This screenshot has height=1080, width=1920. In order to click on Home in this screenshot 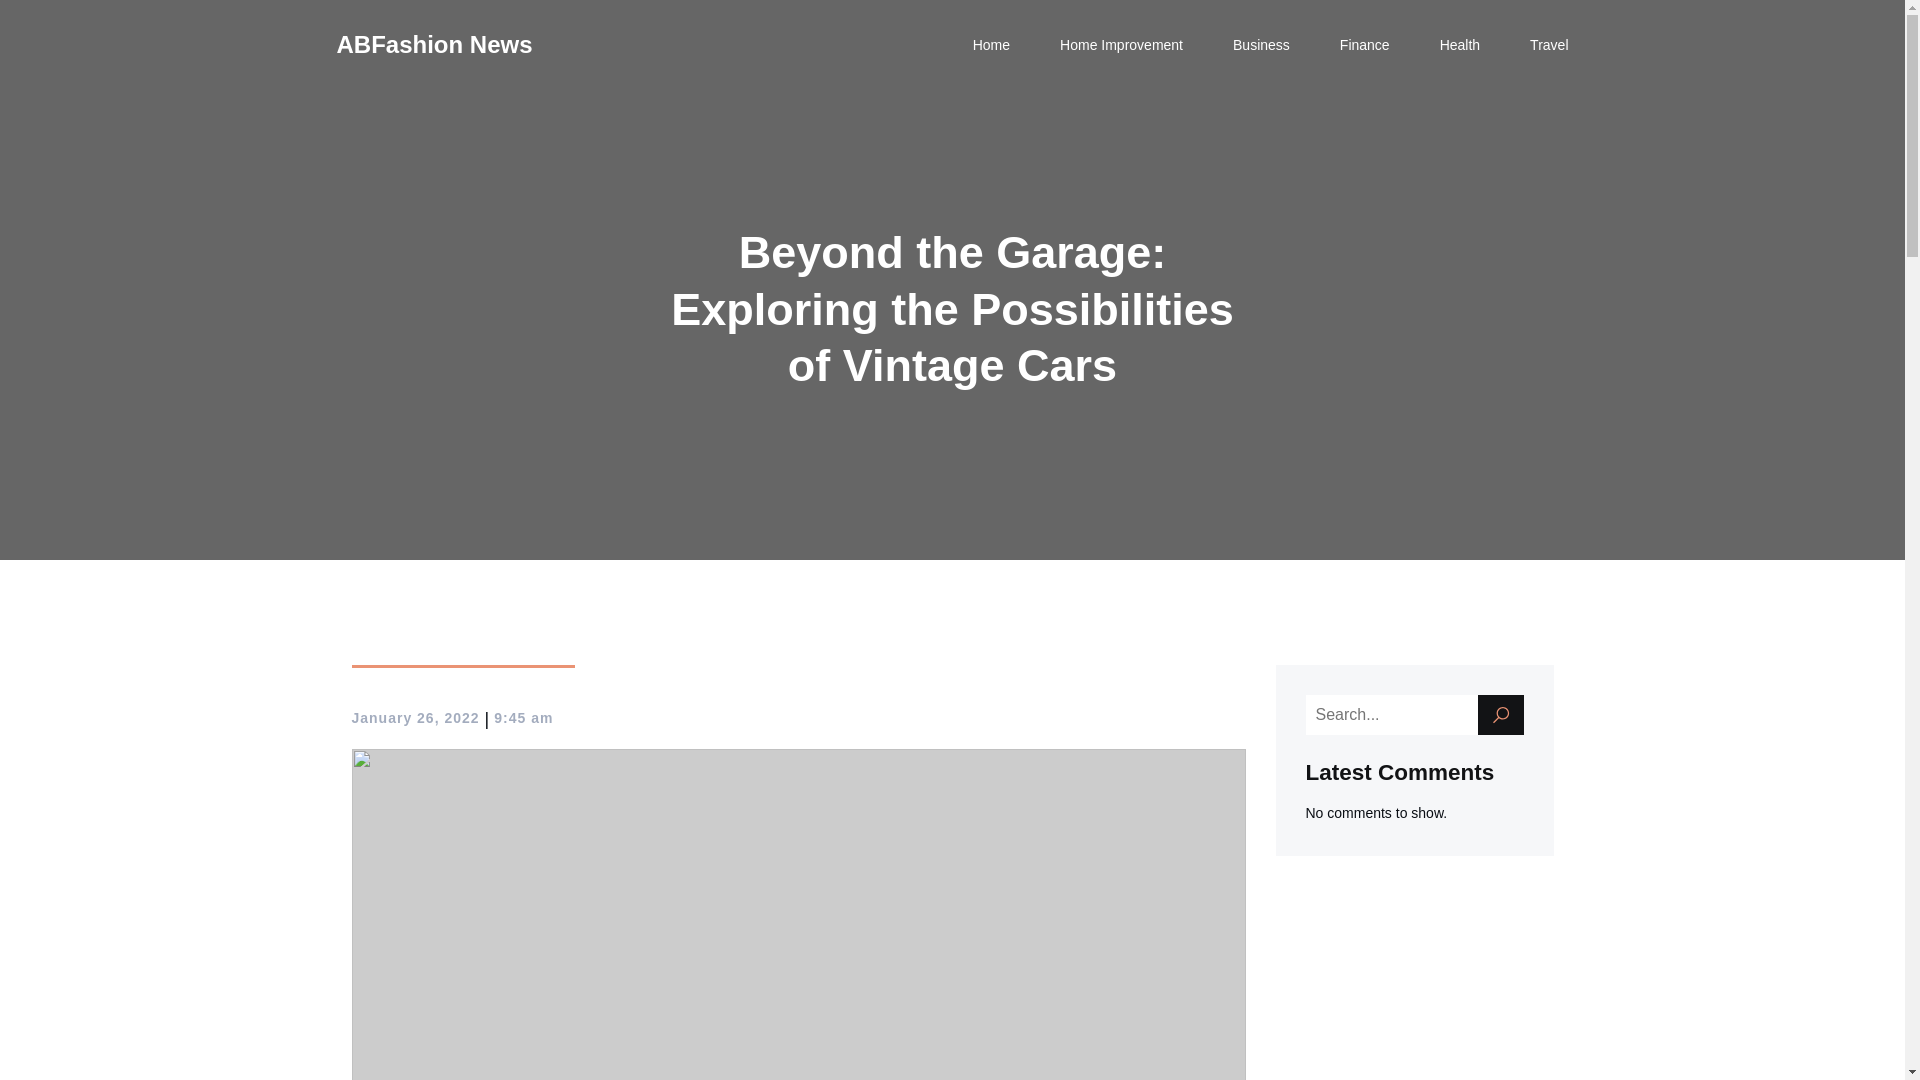, I will do `click(991, 44)`.